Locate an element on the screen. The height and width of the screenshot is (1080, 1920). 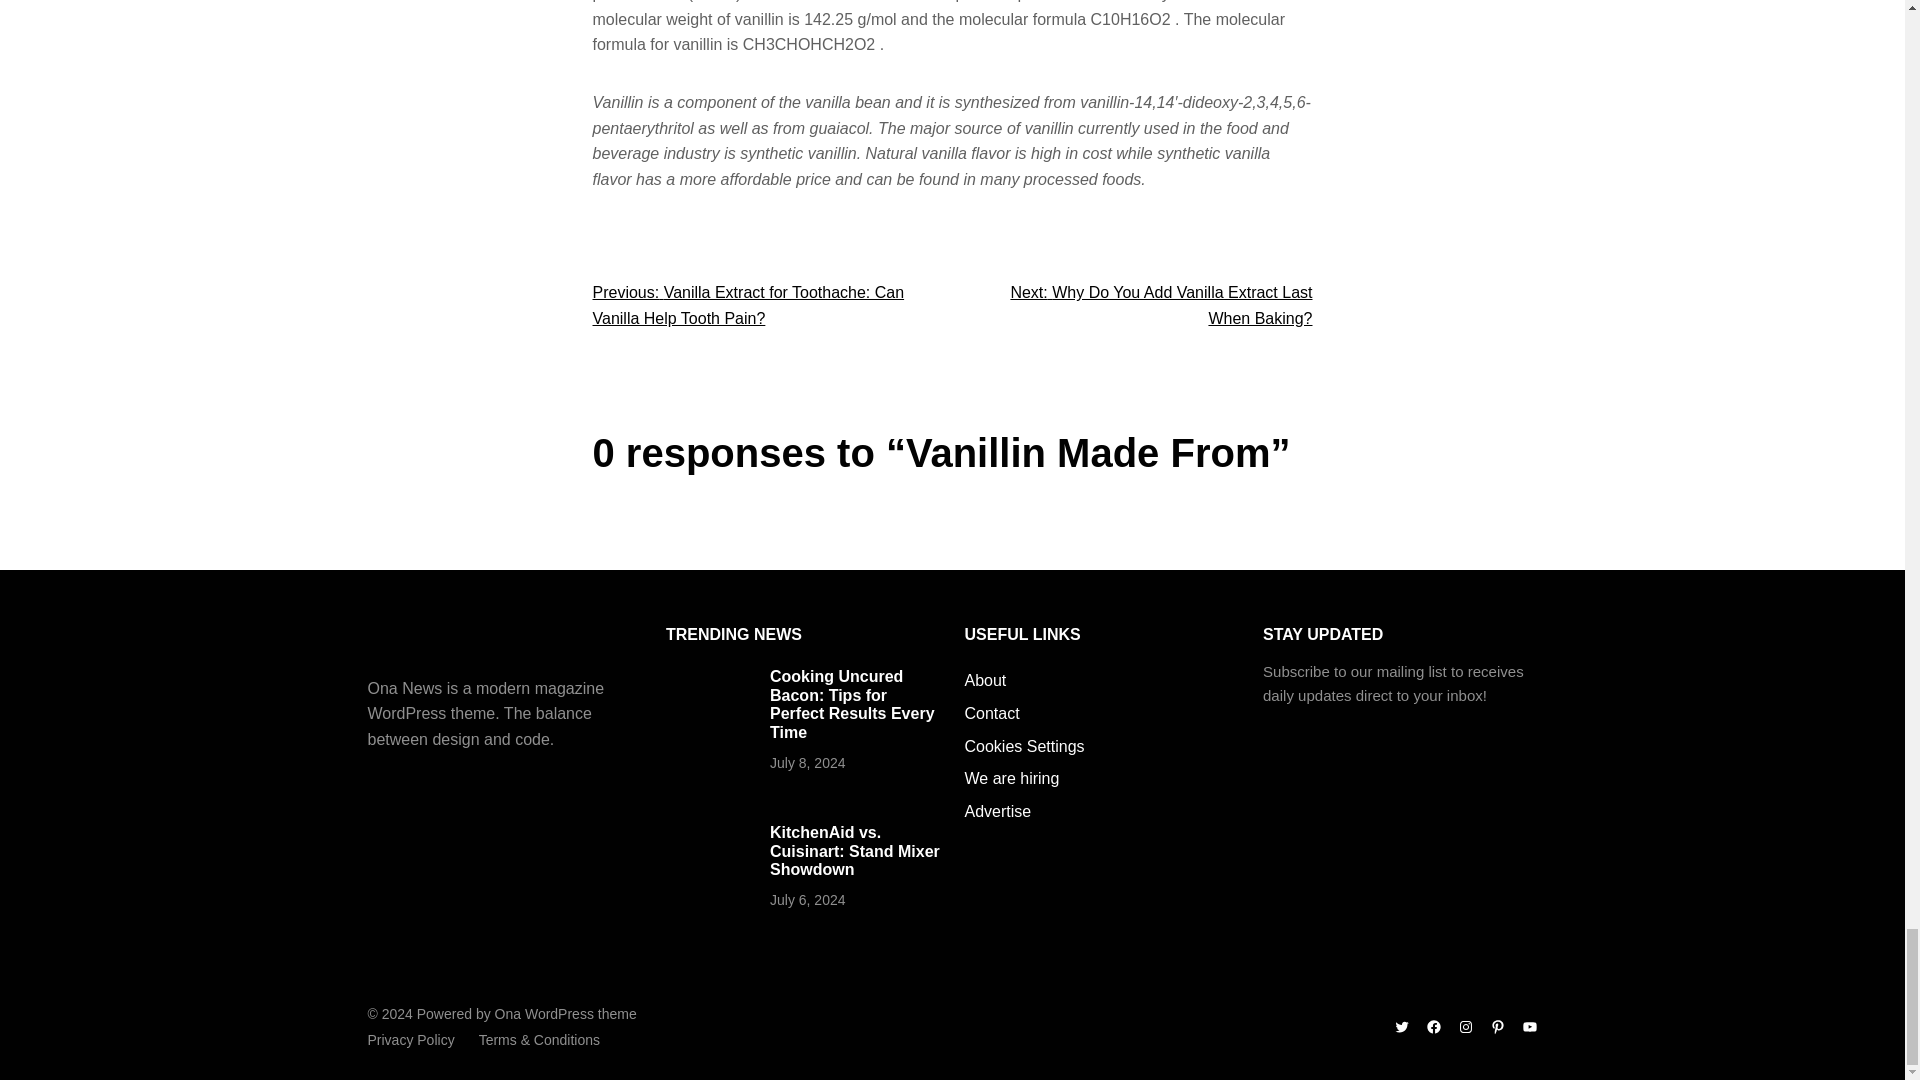
Facebook is located at coordinates (1434, 1026).